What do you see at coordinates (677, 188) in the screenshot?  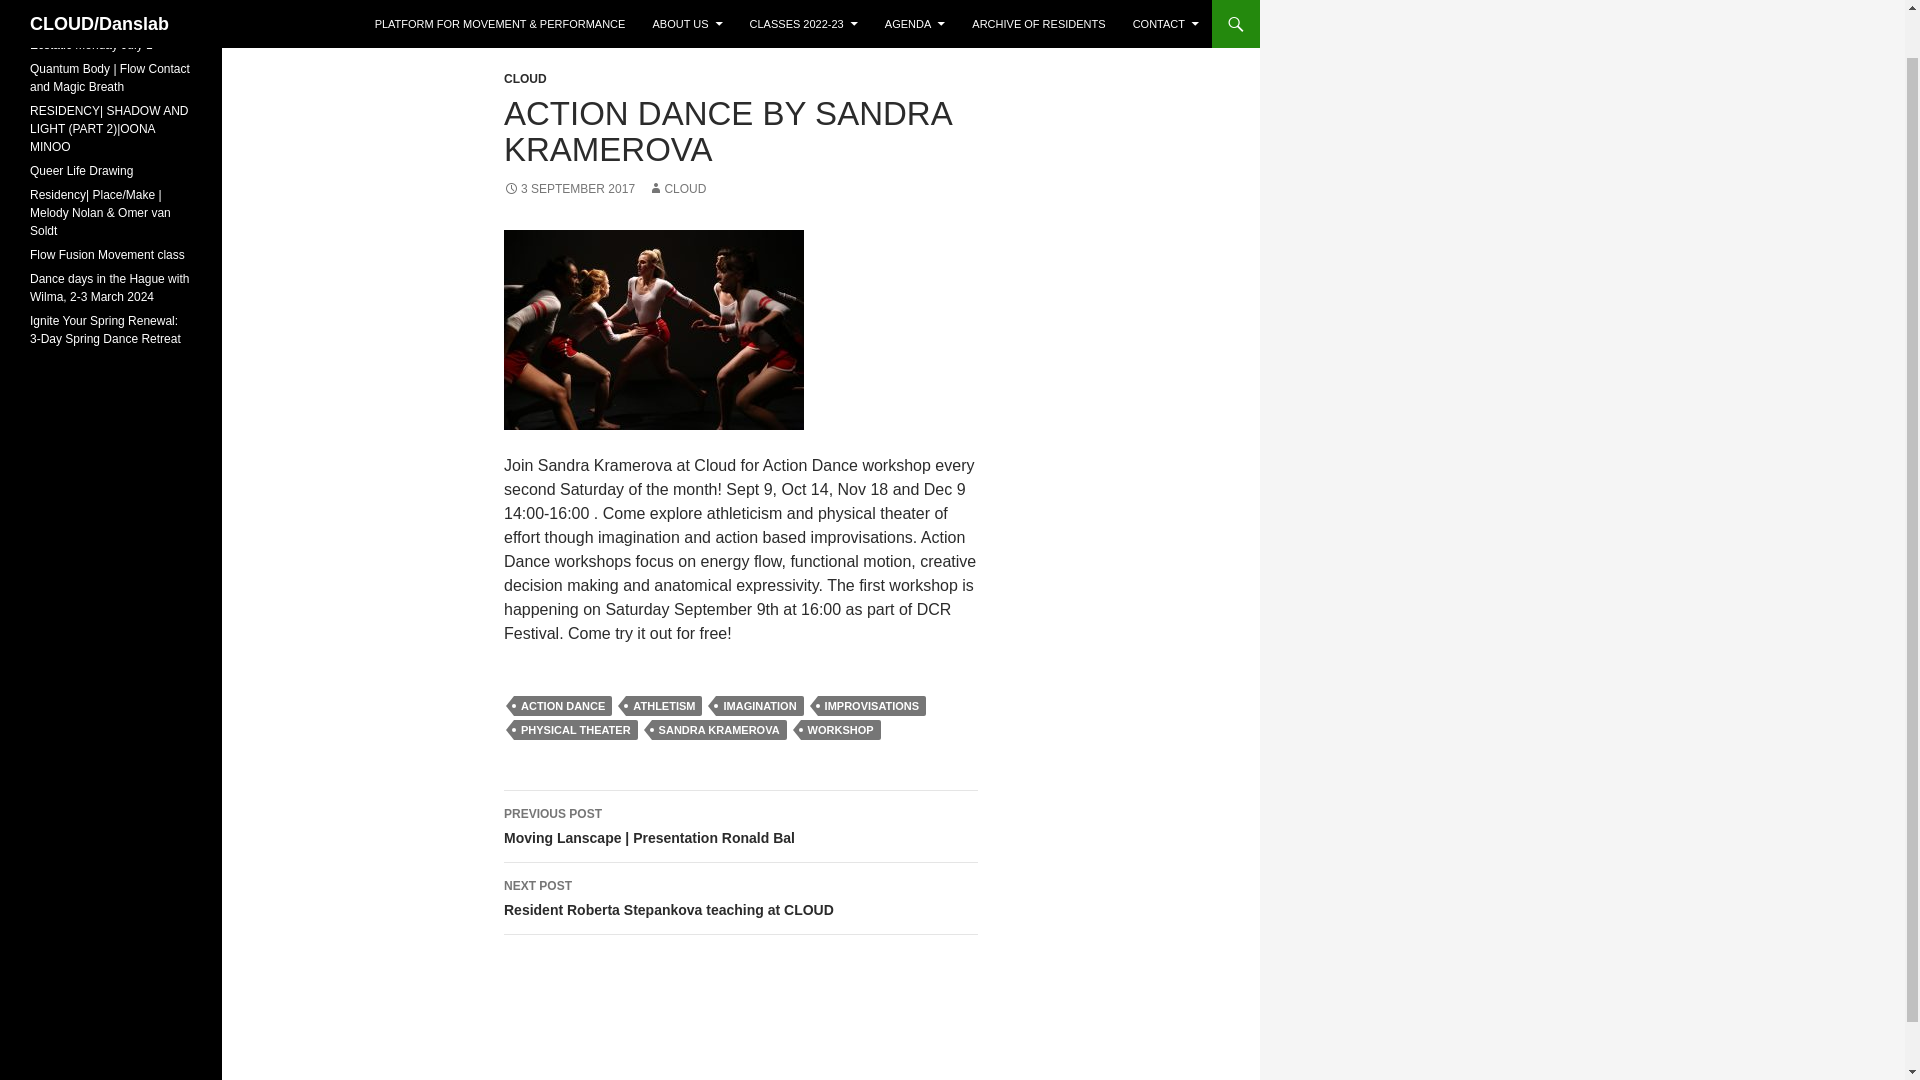 I see `CLOUD` at bounding box center [677, 188].